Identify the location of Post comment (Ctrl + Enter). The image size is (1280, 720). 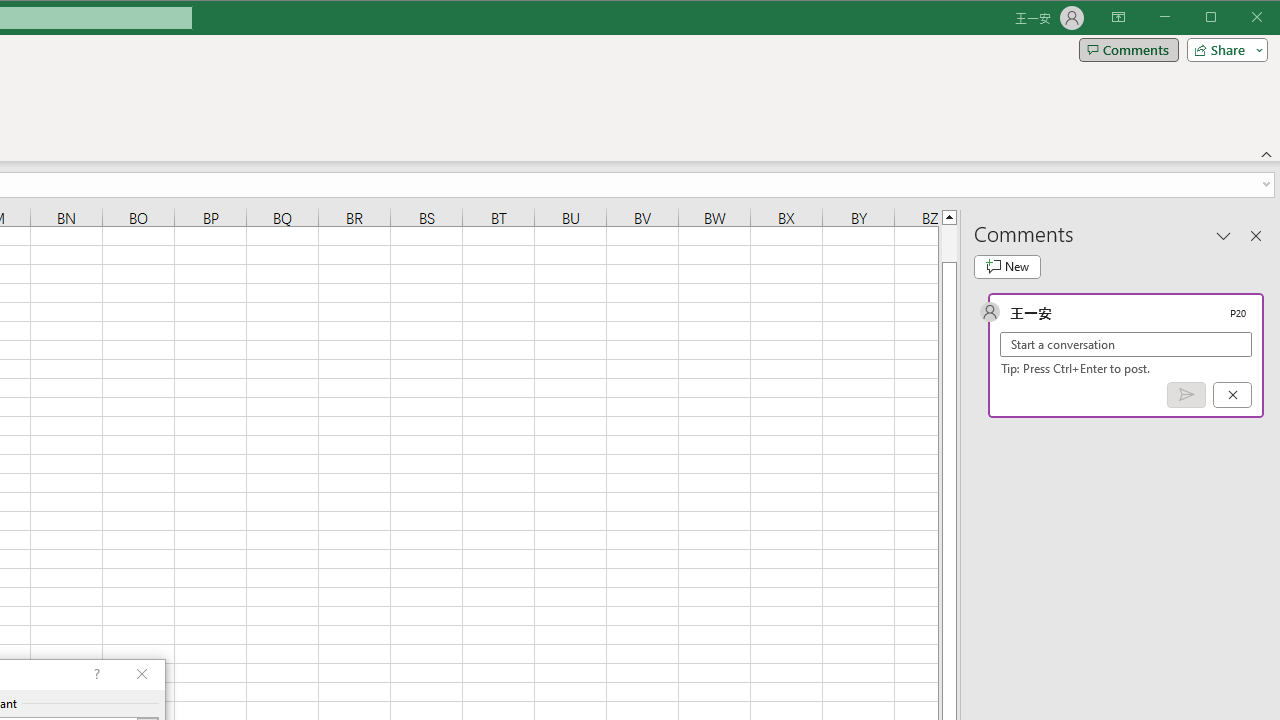
(1186, 395).